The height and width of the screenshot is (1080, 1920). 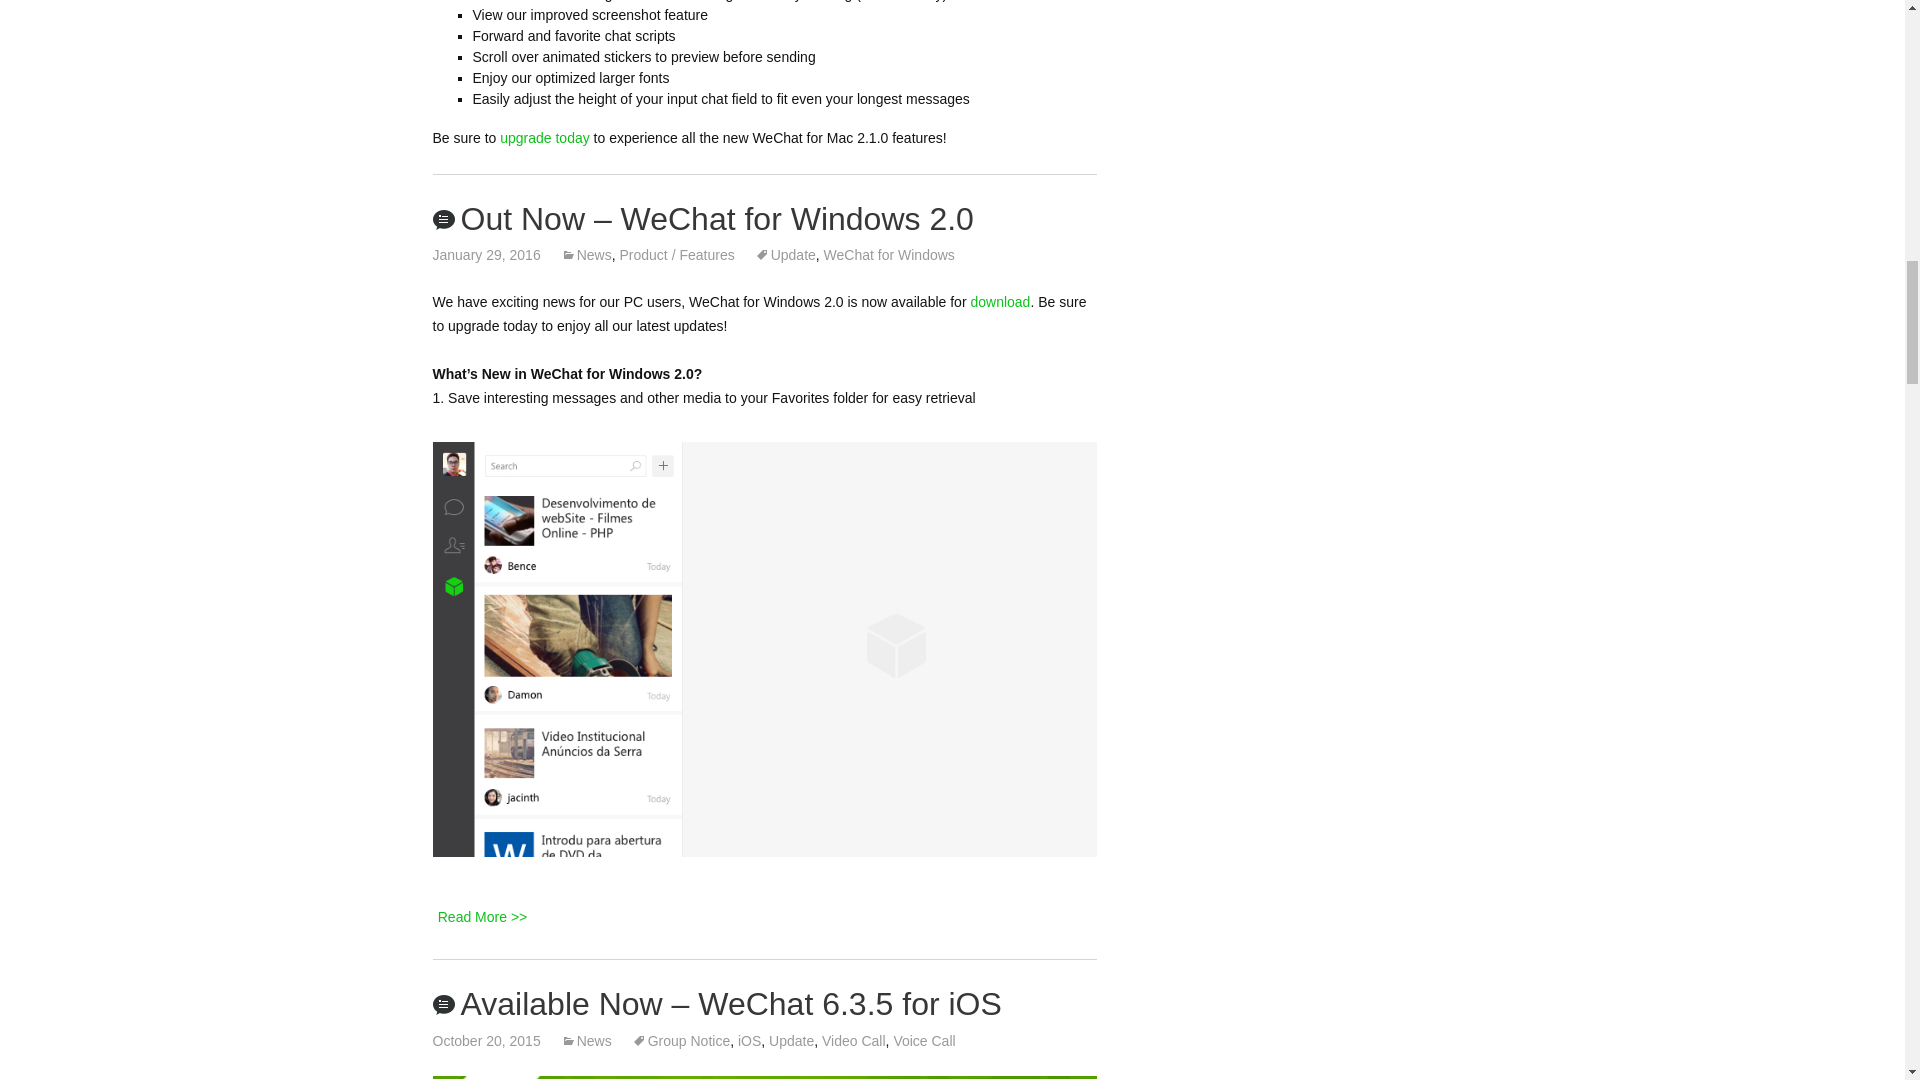 I want to click on upgrade today, so click(x=544, y=137).